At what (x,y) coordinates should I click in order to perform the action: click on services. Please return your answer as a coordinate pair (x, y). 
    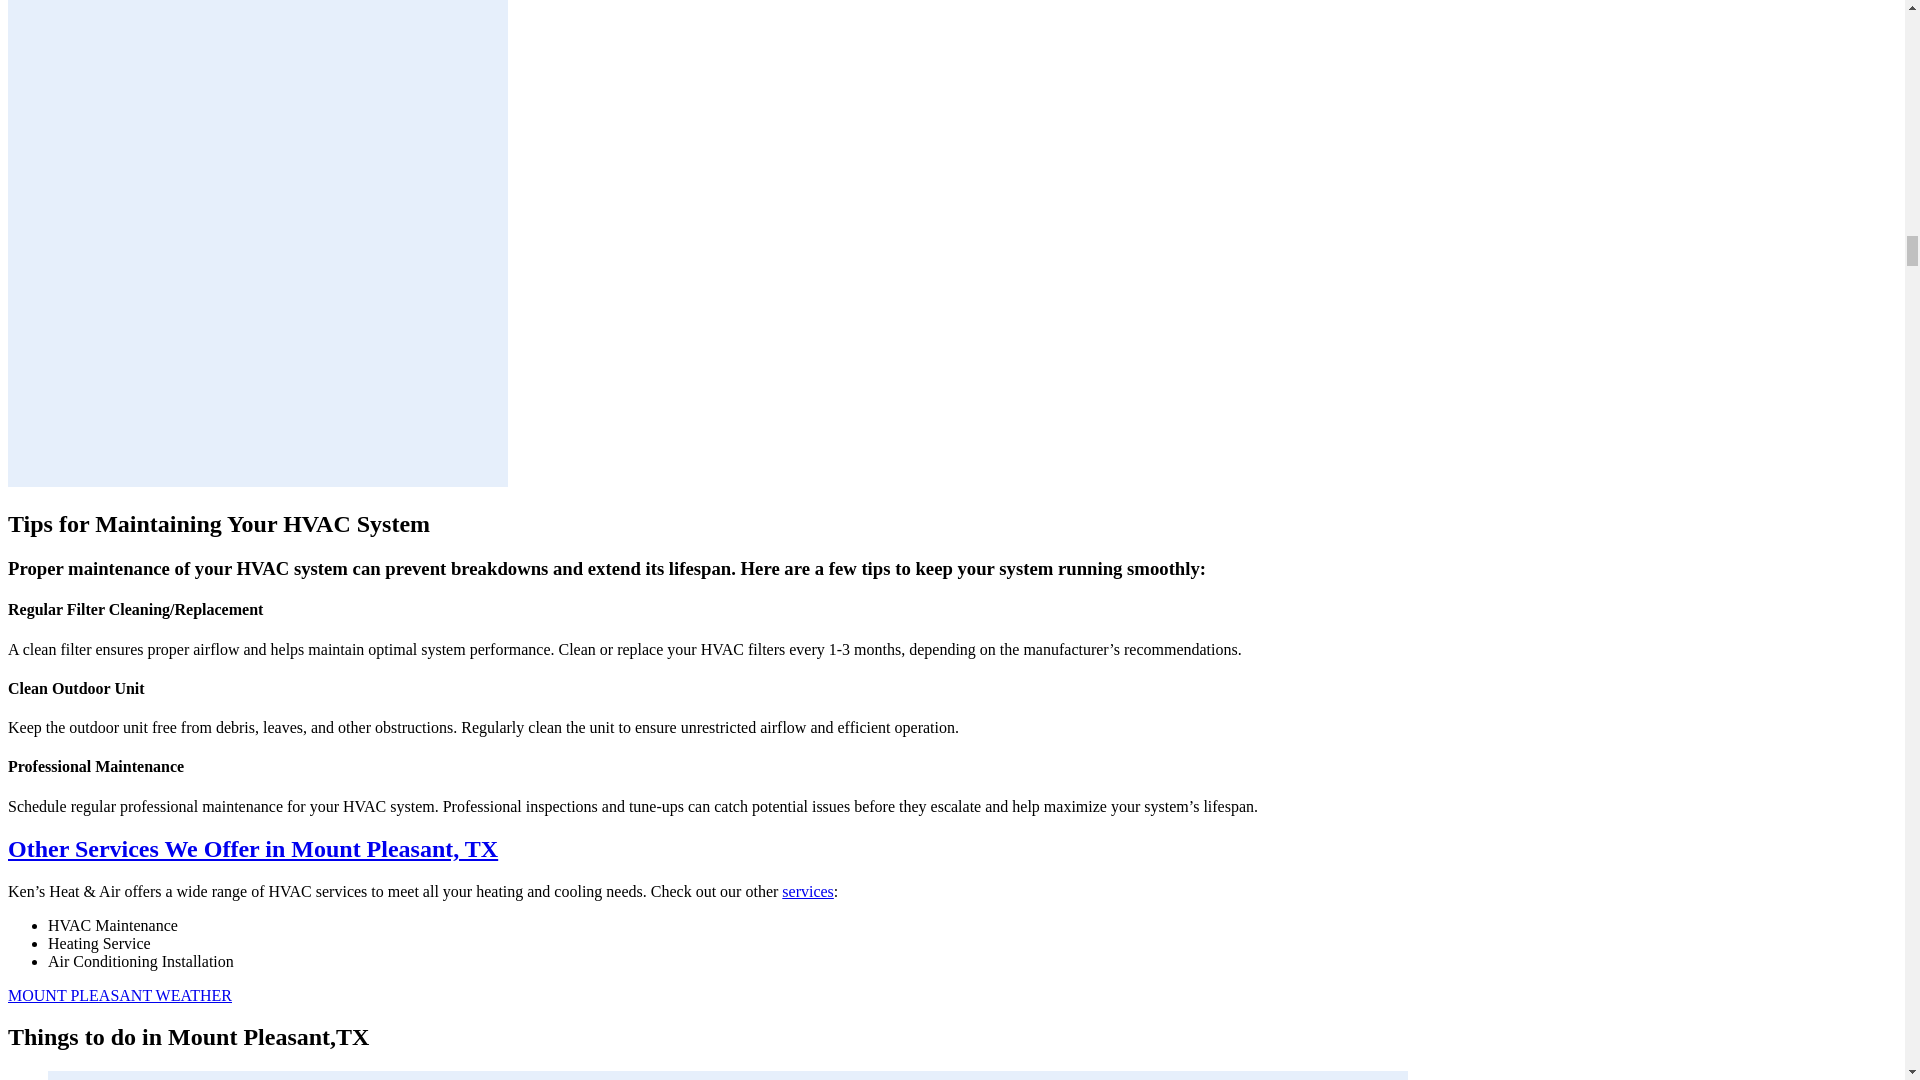
    Looking at the image, I should click on (807, 891).